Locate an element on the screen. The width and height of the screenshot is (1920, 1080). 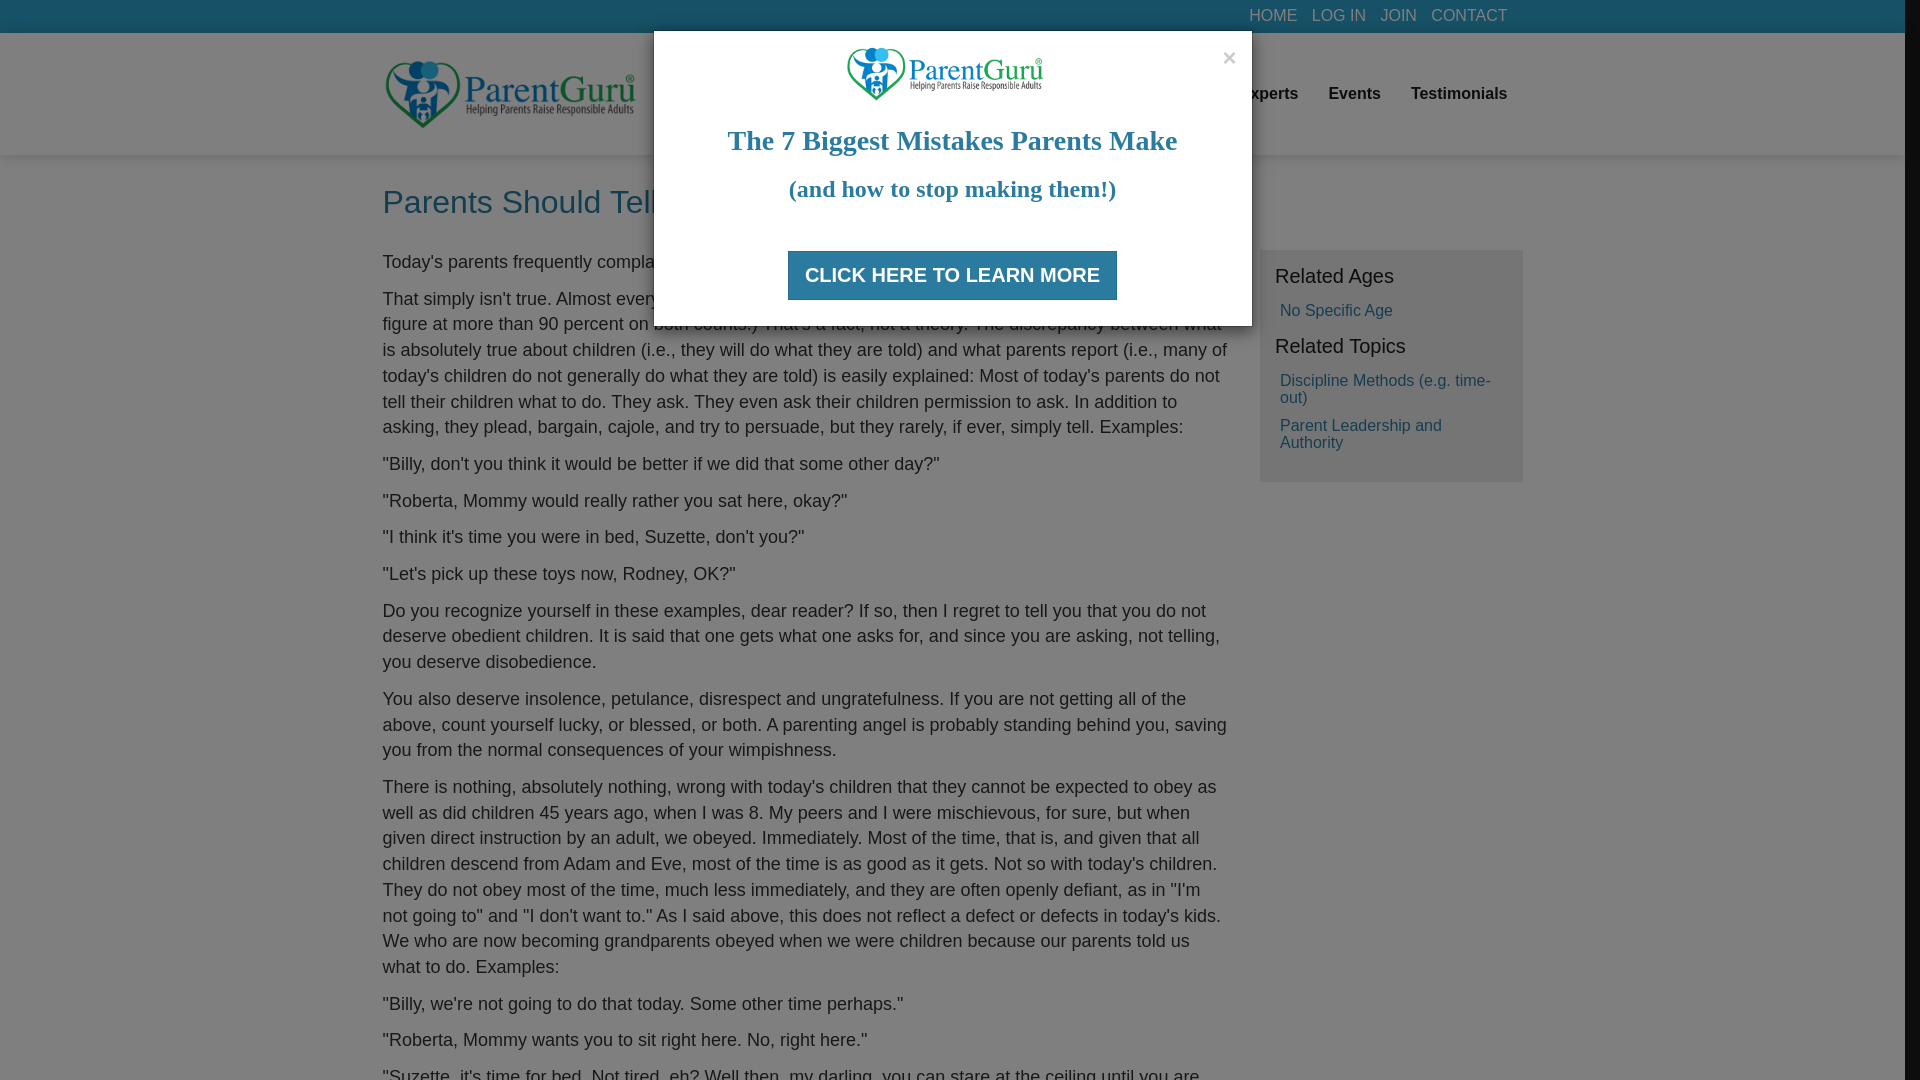
No Specific Age is located at coordinates (1336, 310).